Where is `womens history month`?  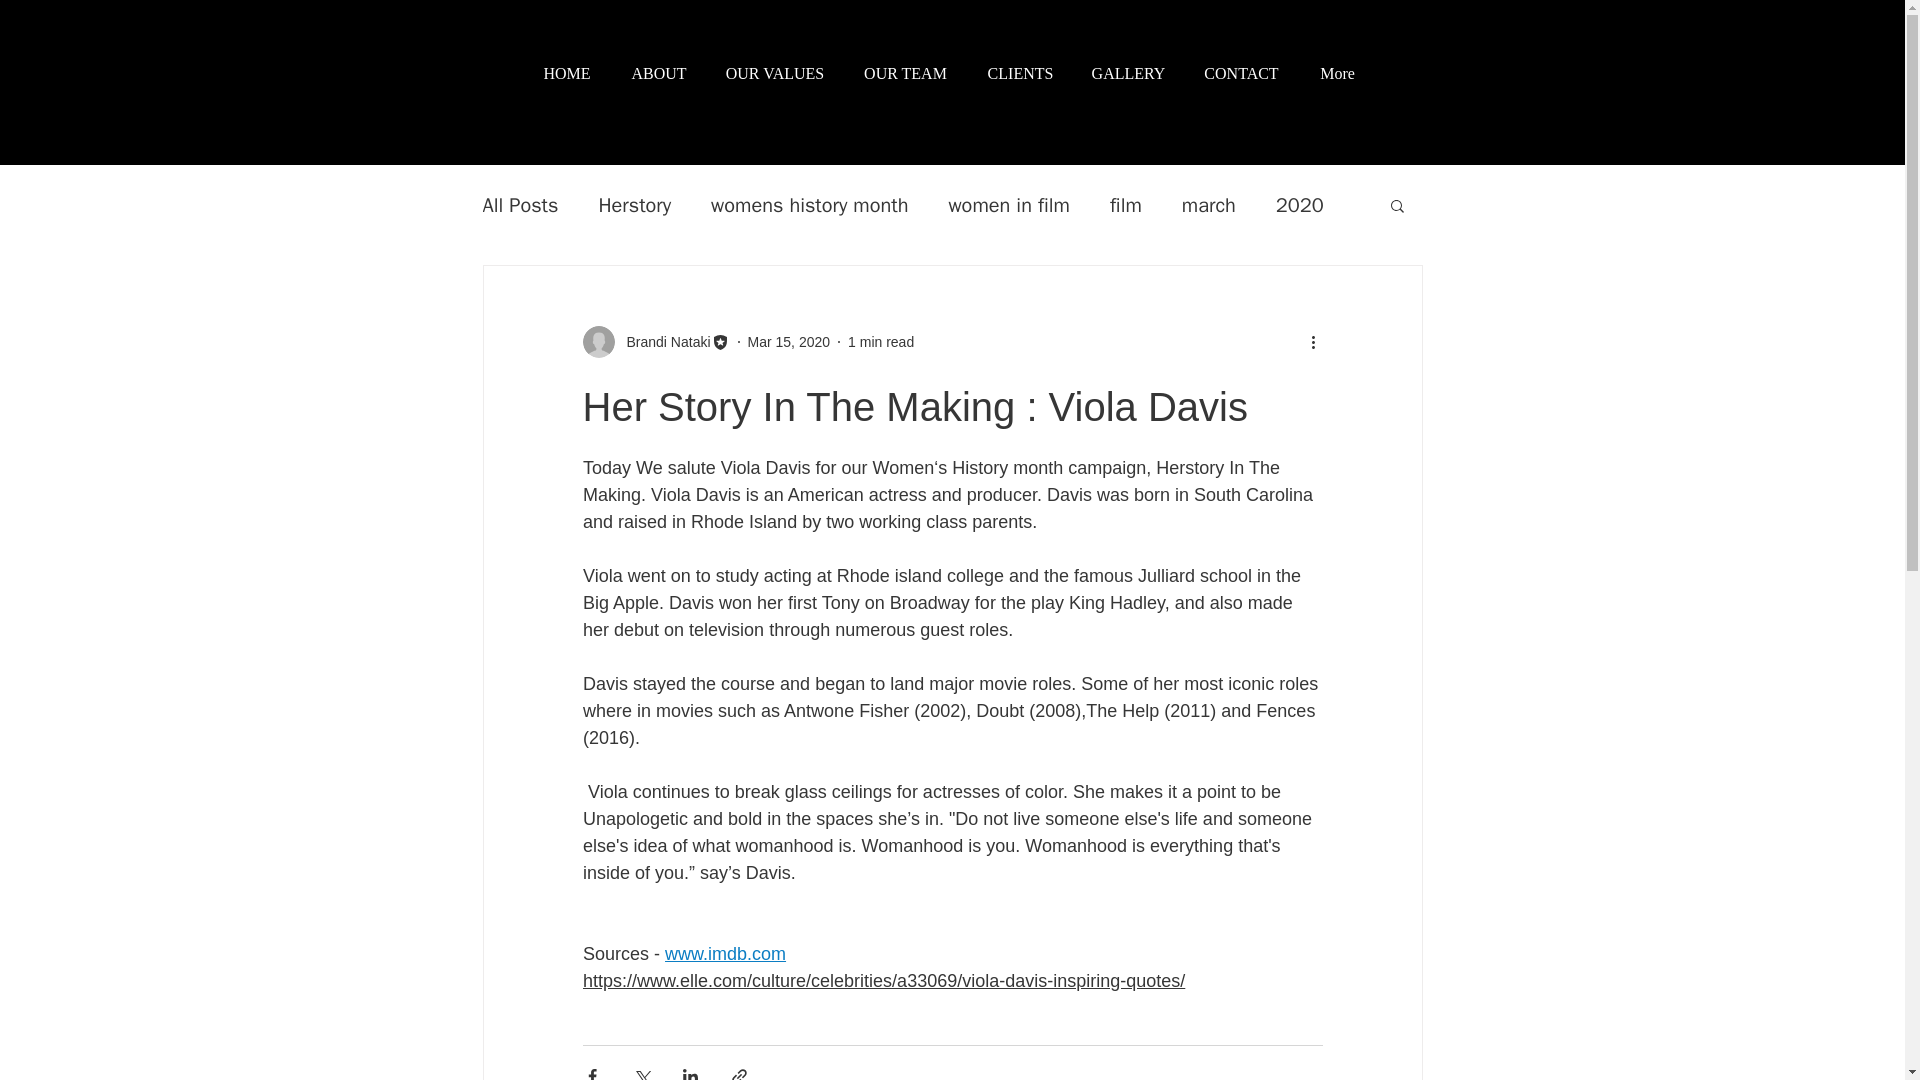 womens history month is located at coordinates (809, 206).